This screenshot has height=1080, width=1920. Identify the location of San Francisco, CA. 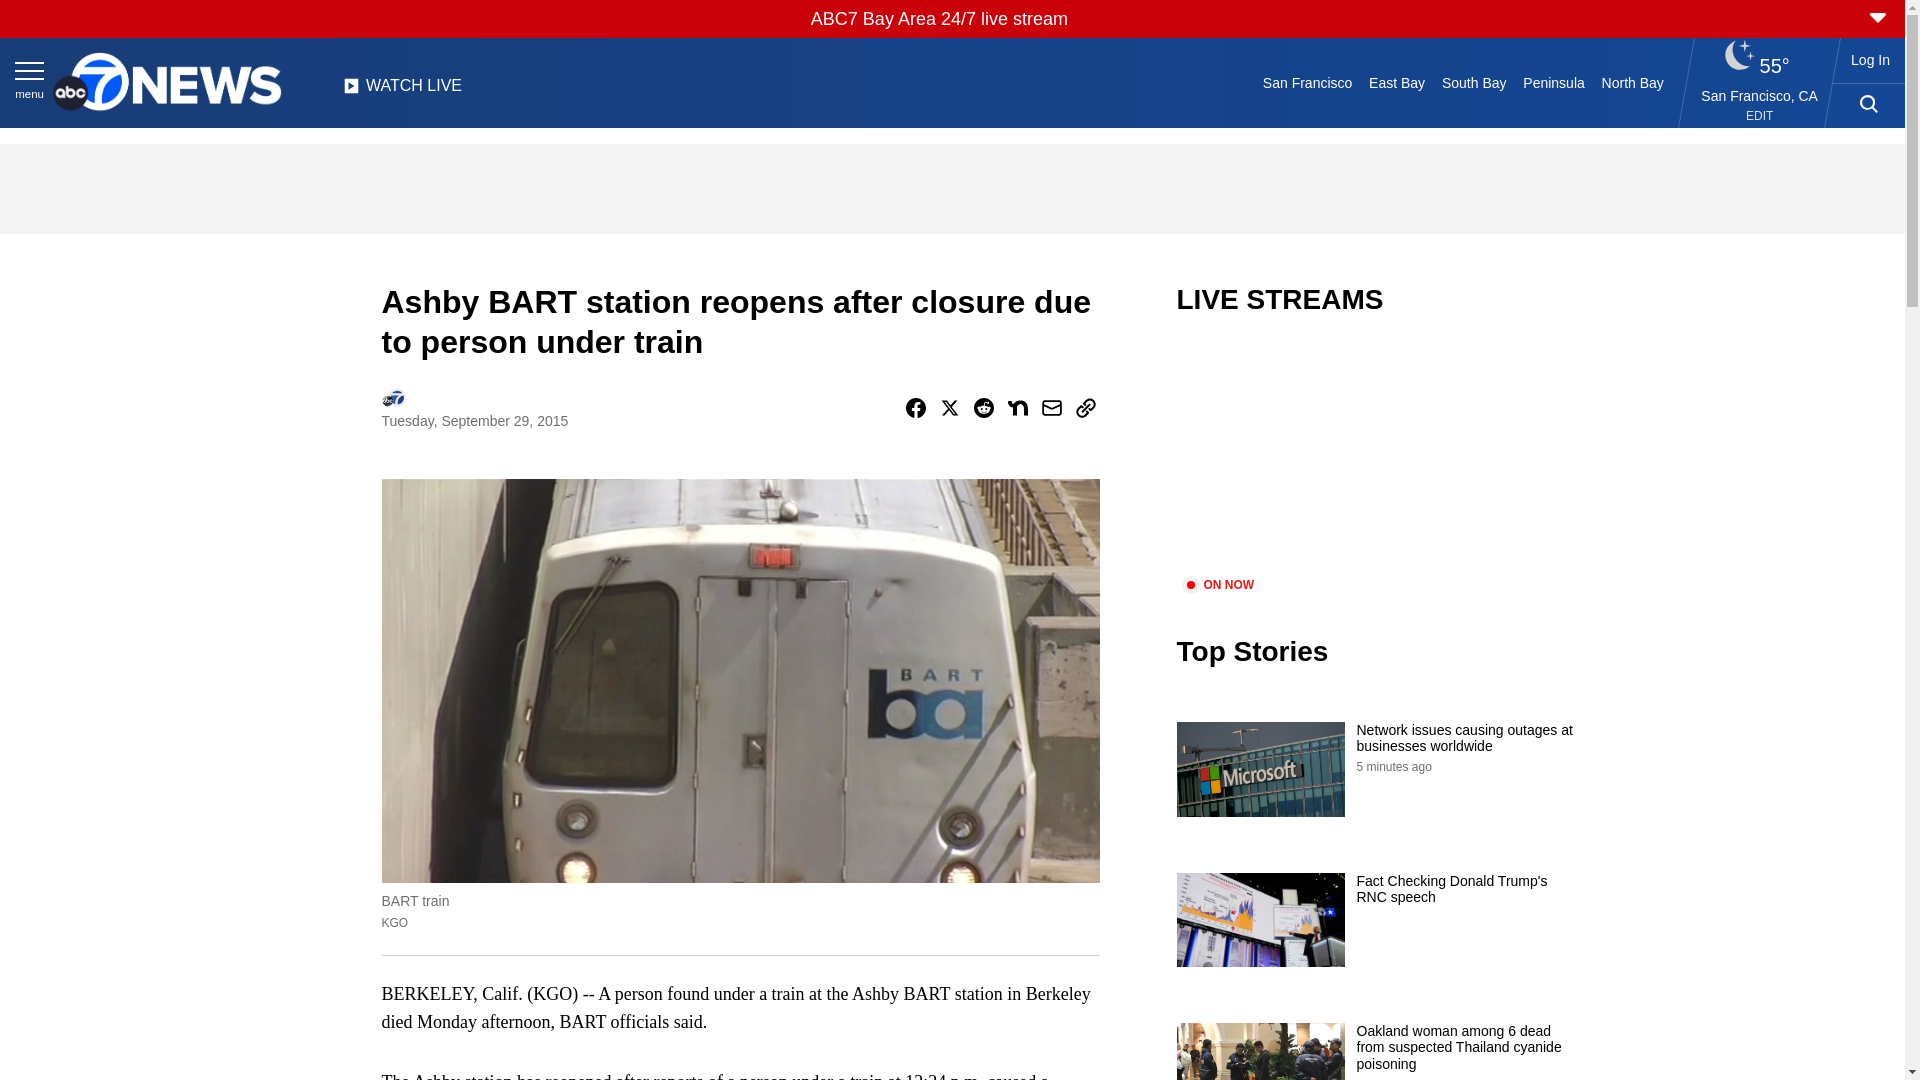
(1760, 95).